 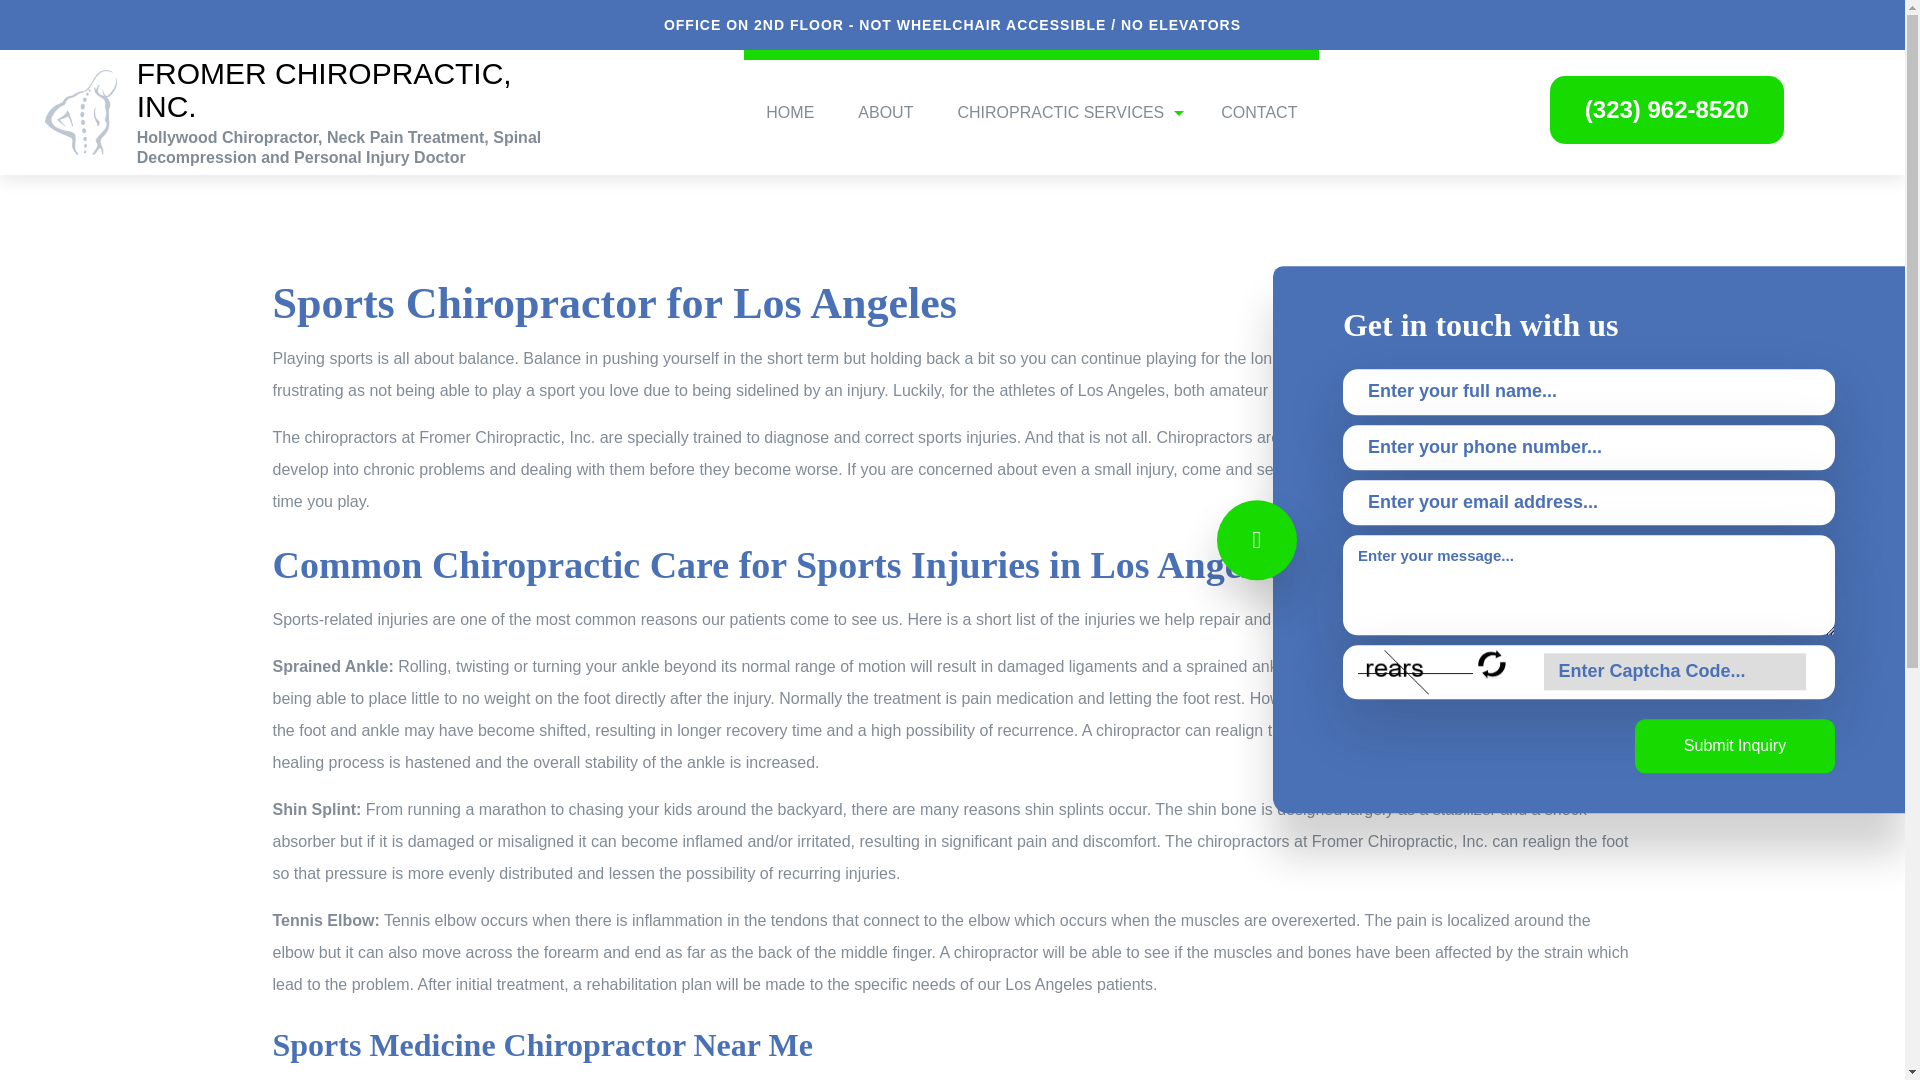 What do you see at coordinates (1066, 187) in the screenshot?
I see `Back Pain` at bounding box center [1066, 187].